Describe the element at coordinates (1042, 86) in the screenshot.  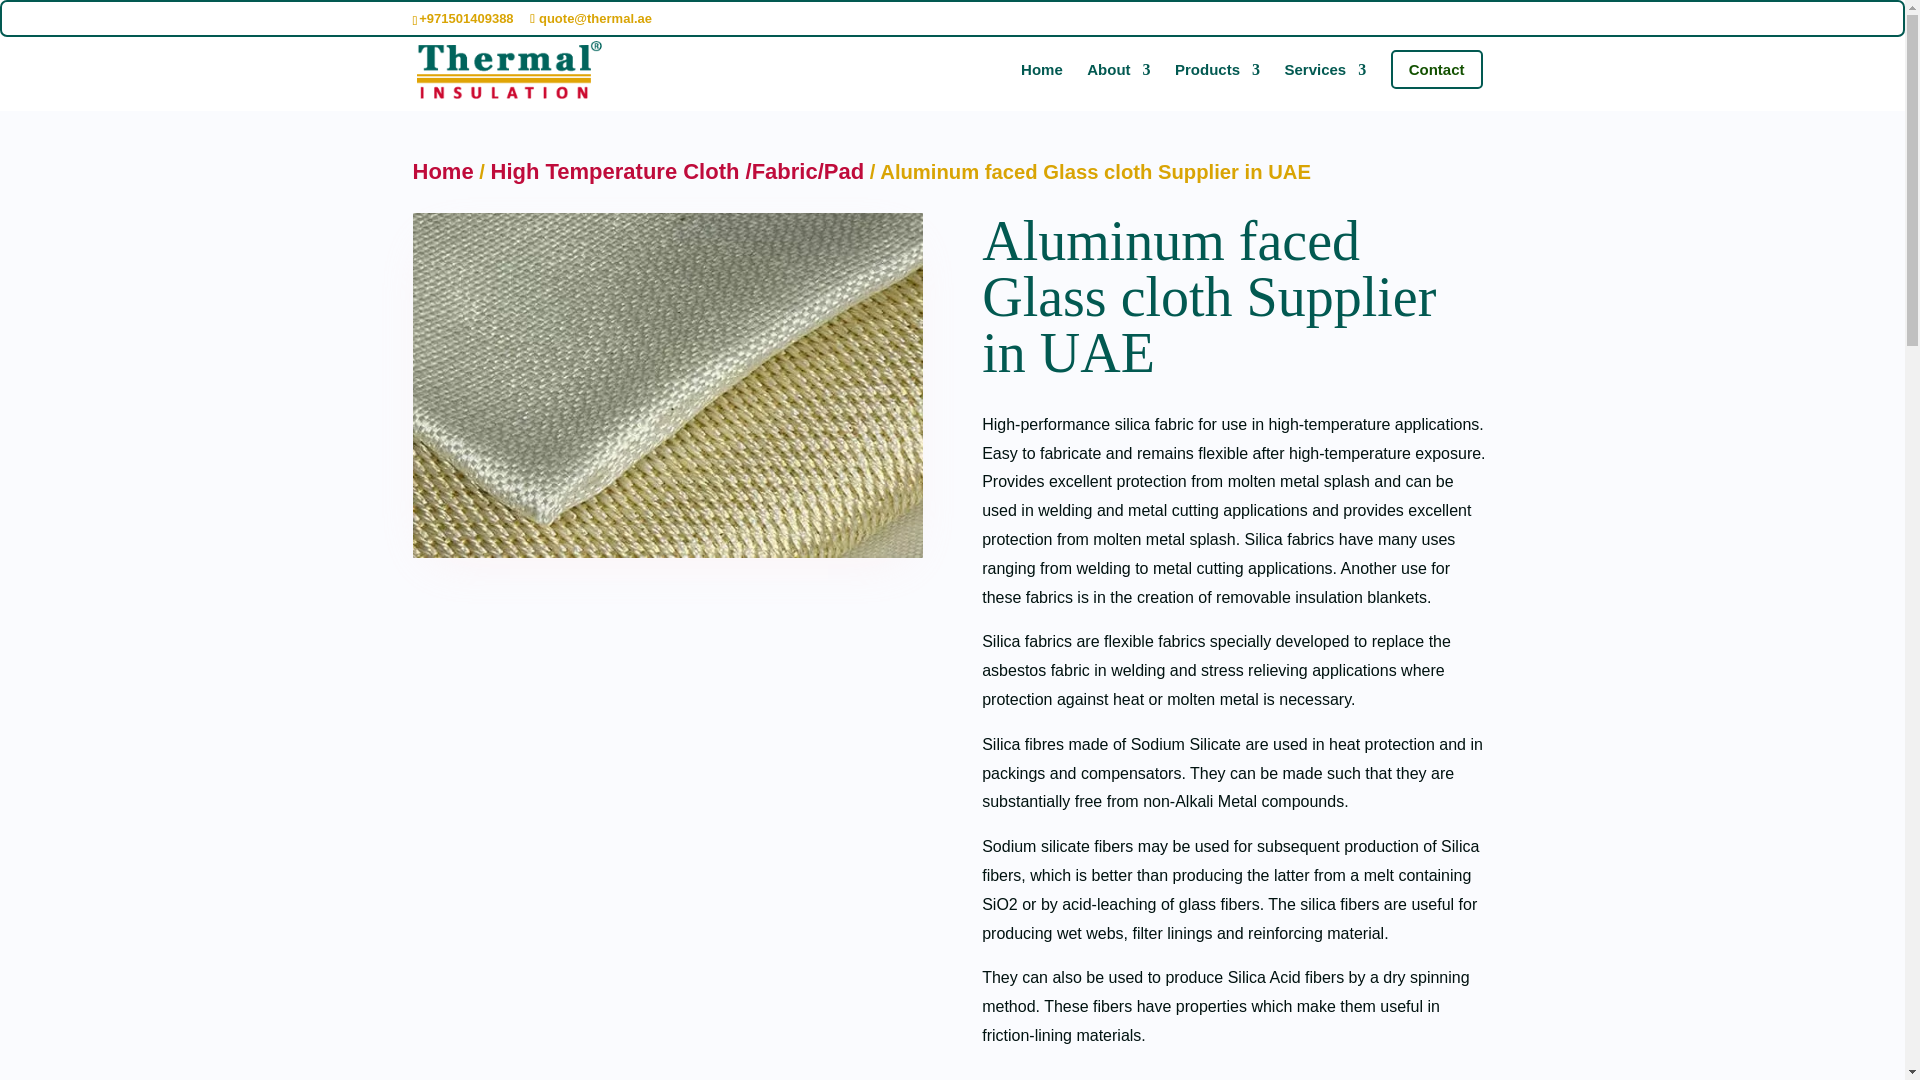
I see `Home` at that location.